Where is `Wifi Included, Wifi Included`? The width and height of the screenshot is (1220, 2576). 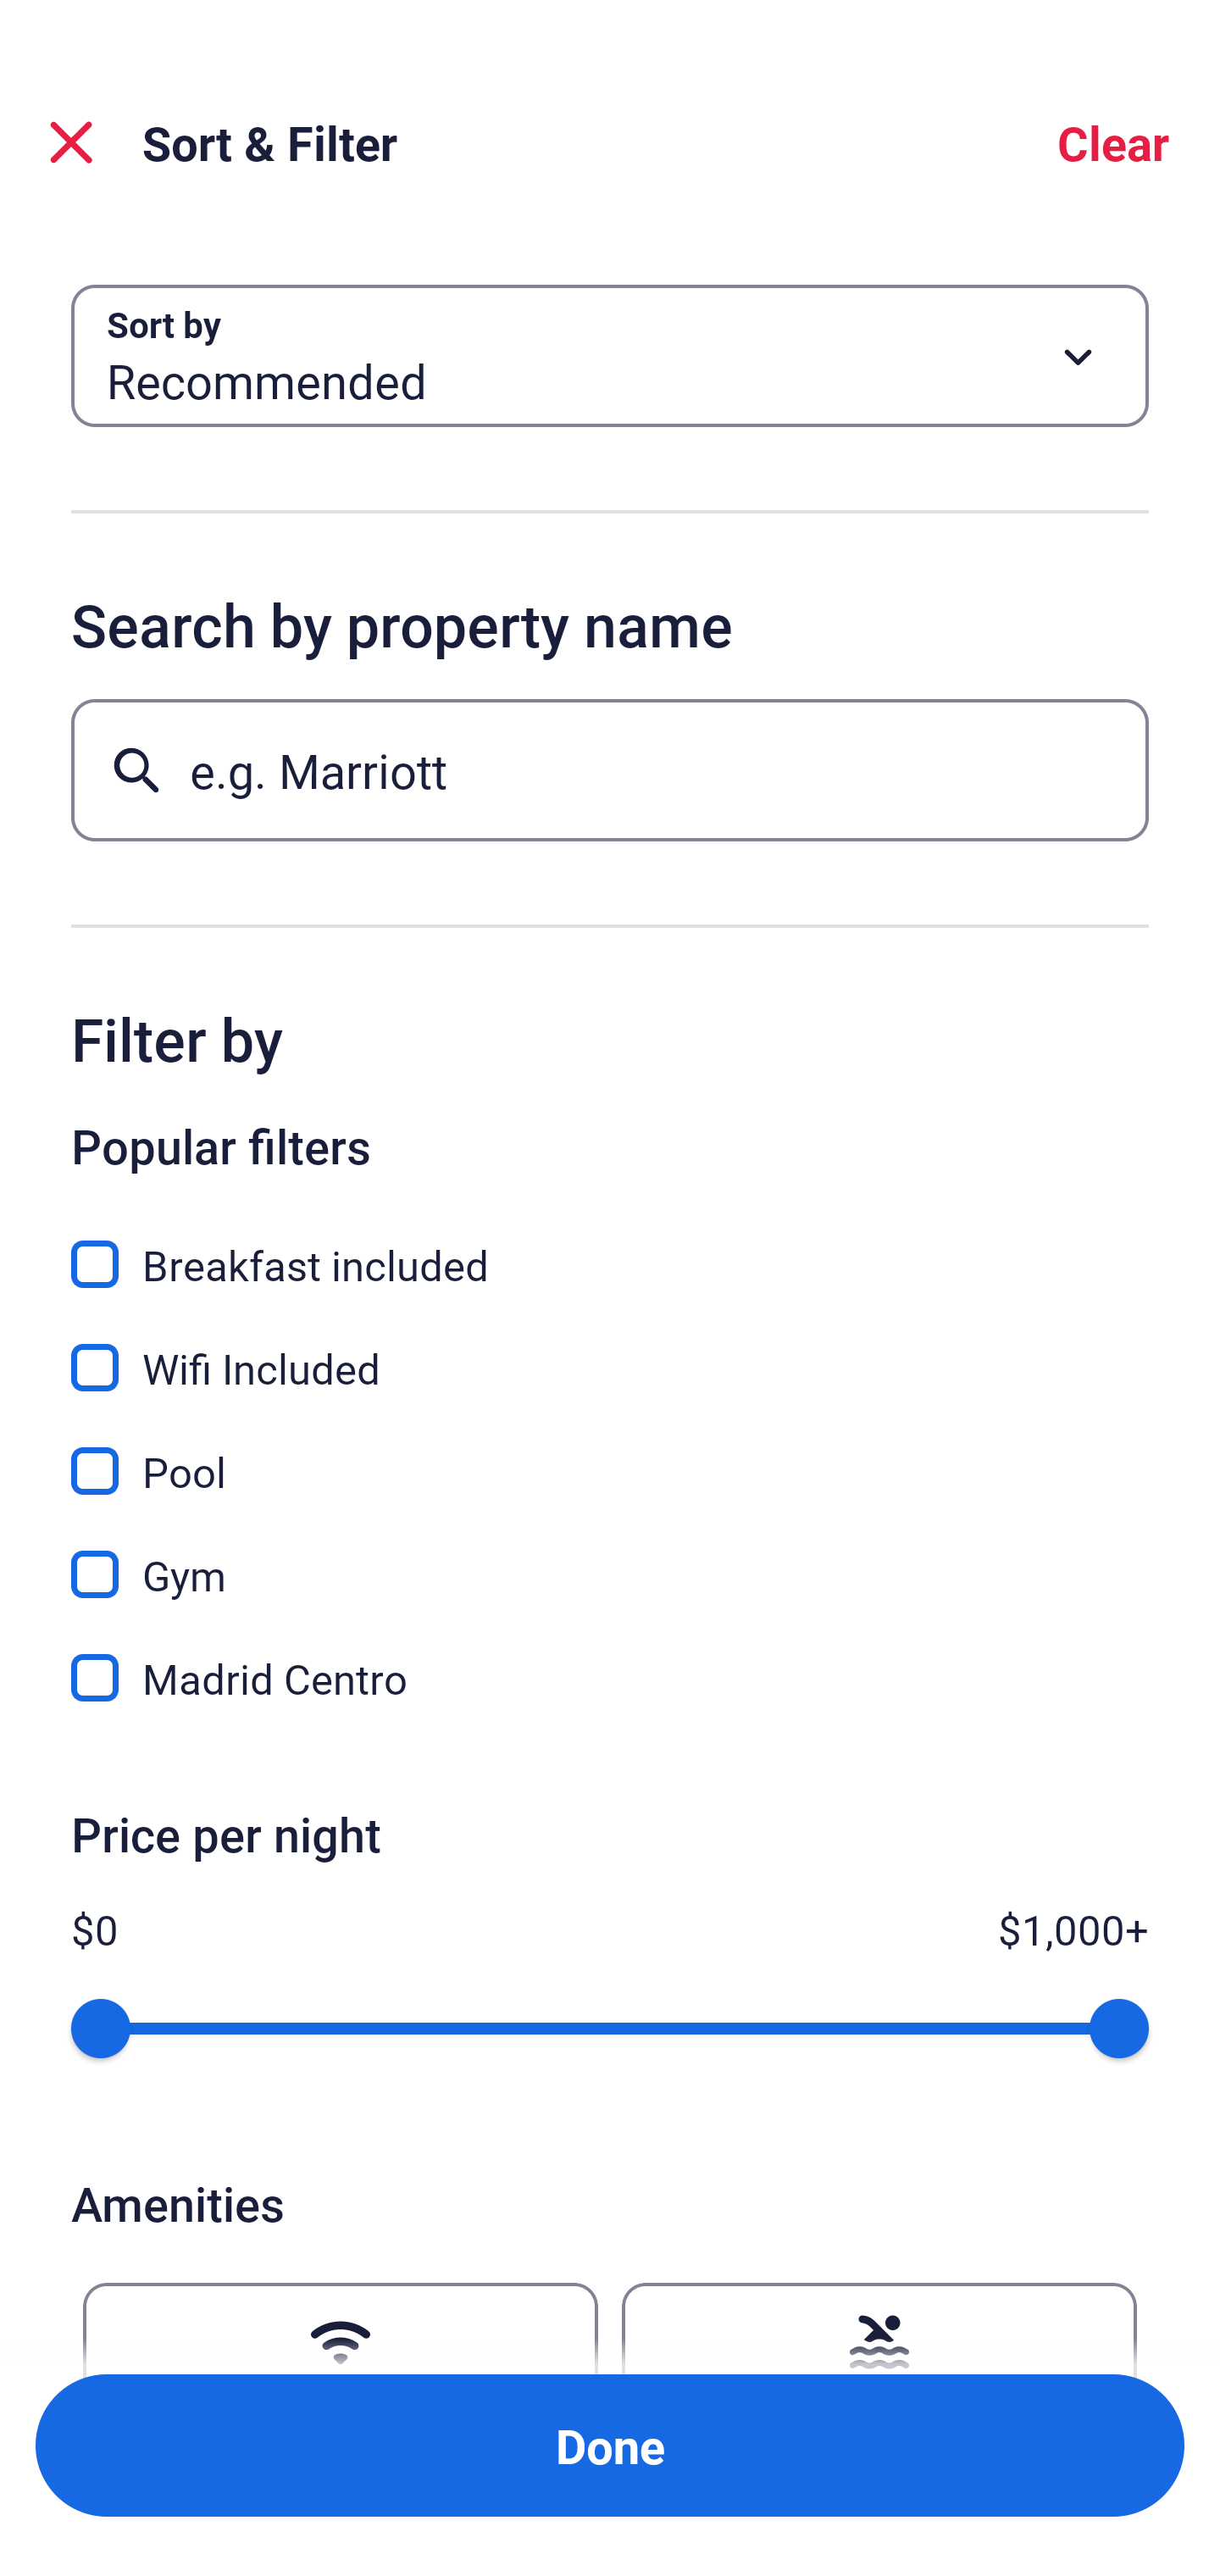
Wifi Included, Wifi Included is located at coordinates (610, 1349).